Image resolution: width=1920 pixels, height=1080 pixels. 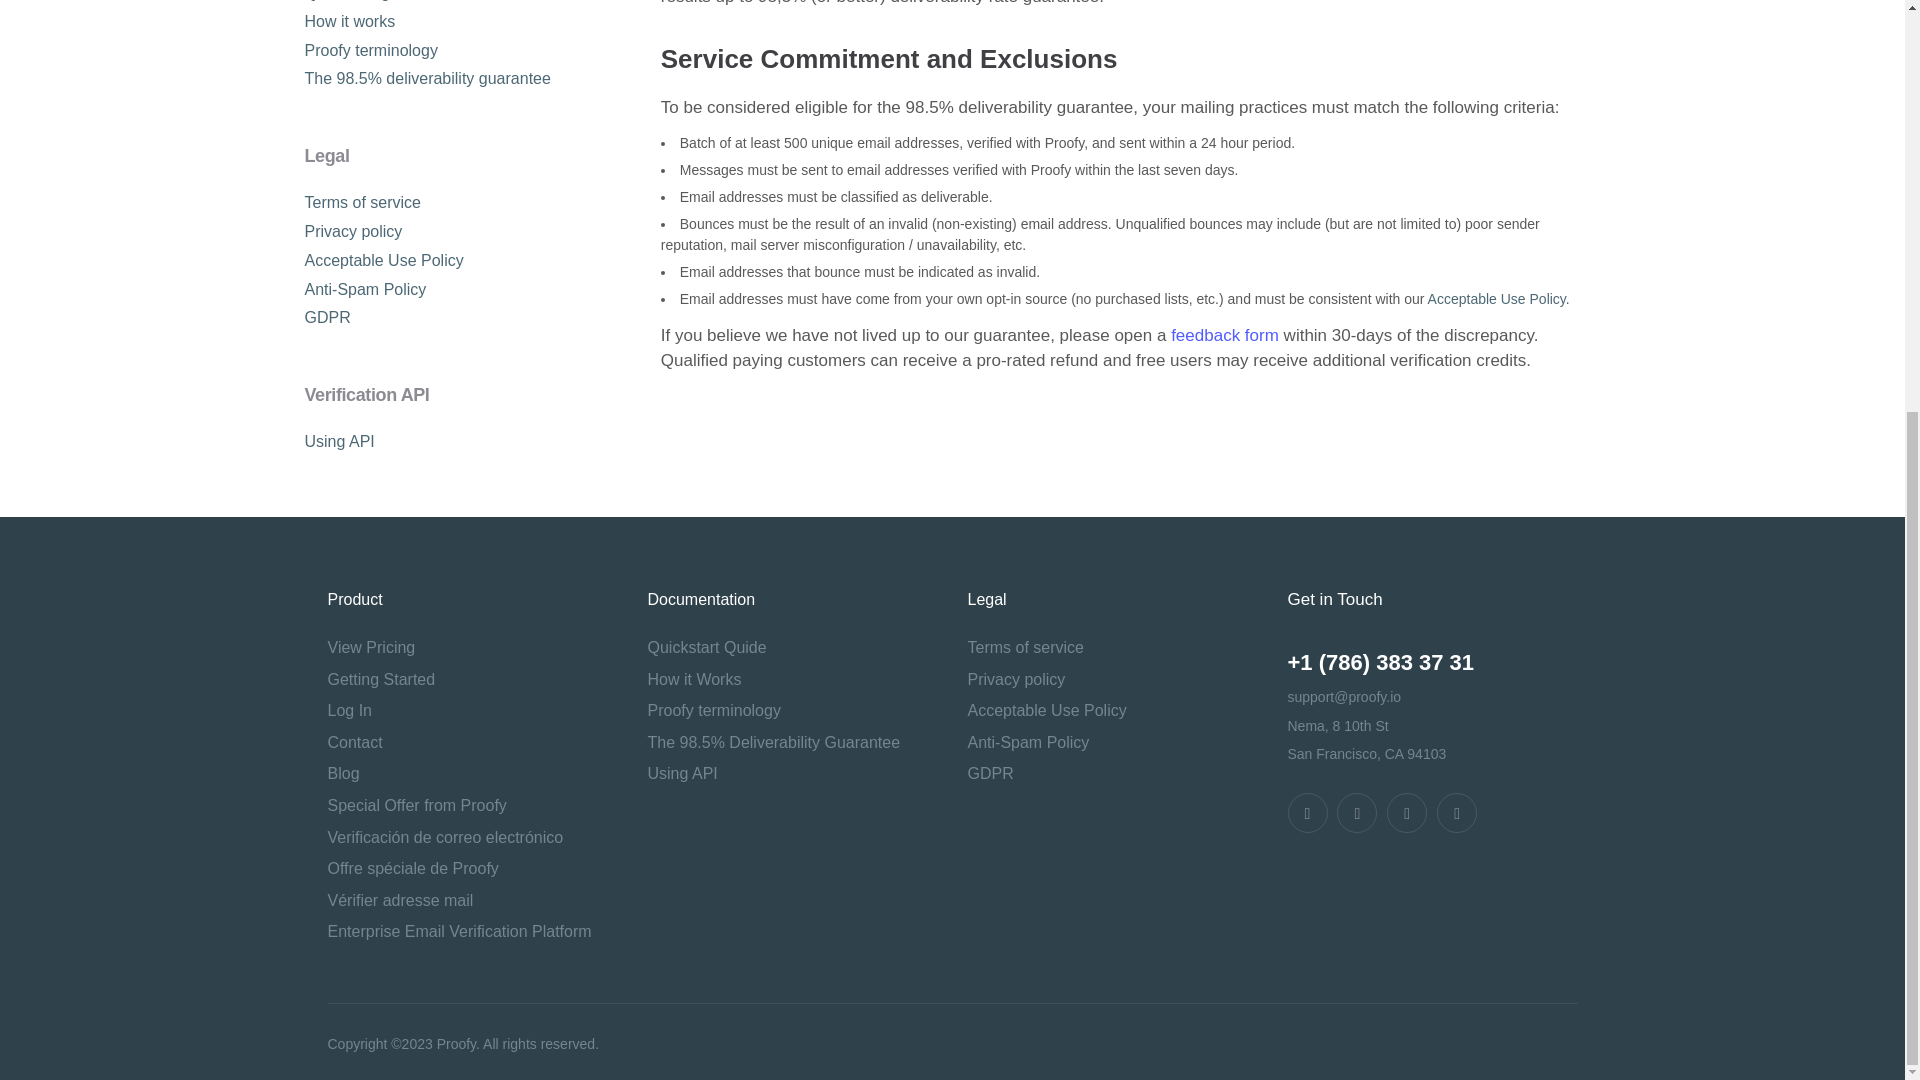 I want to click on Using API, so click(x=338, y=442).